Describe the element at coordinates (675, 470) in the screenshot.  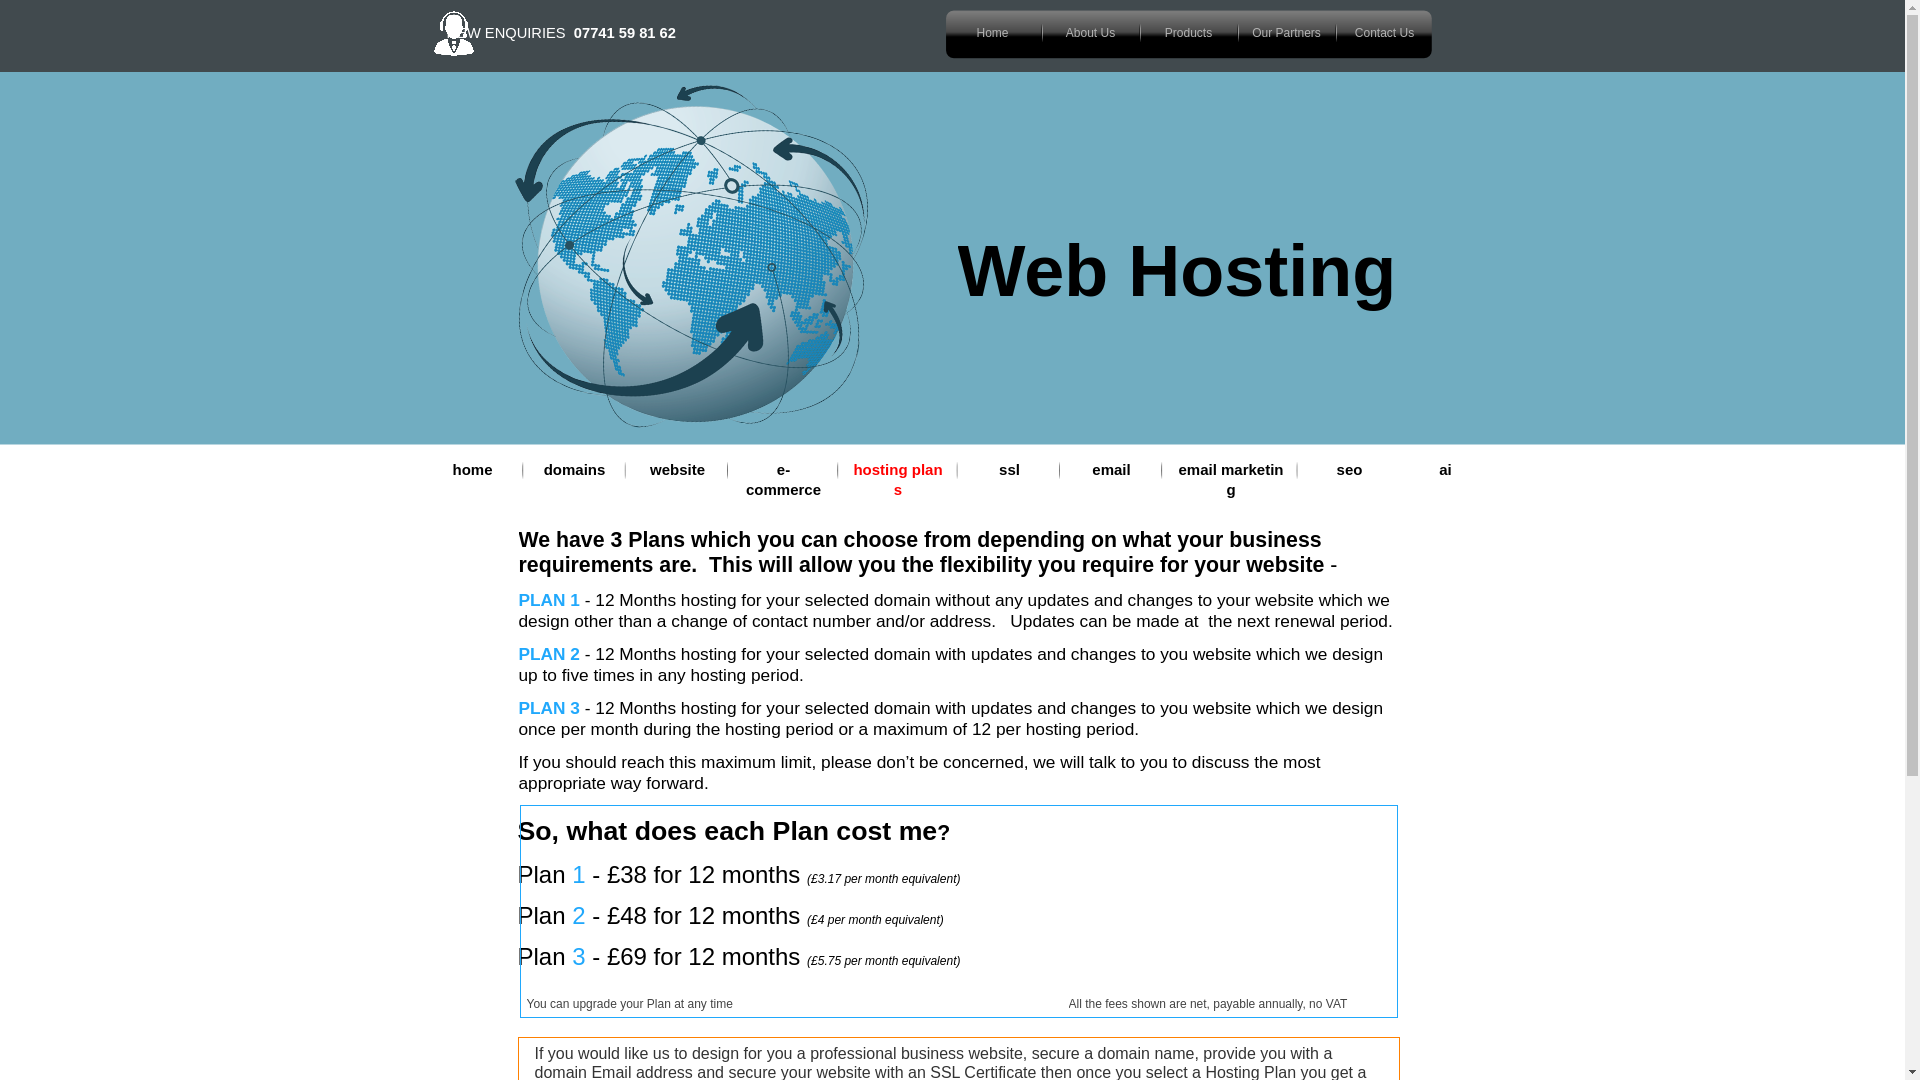
I see `website` at that location.